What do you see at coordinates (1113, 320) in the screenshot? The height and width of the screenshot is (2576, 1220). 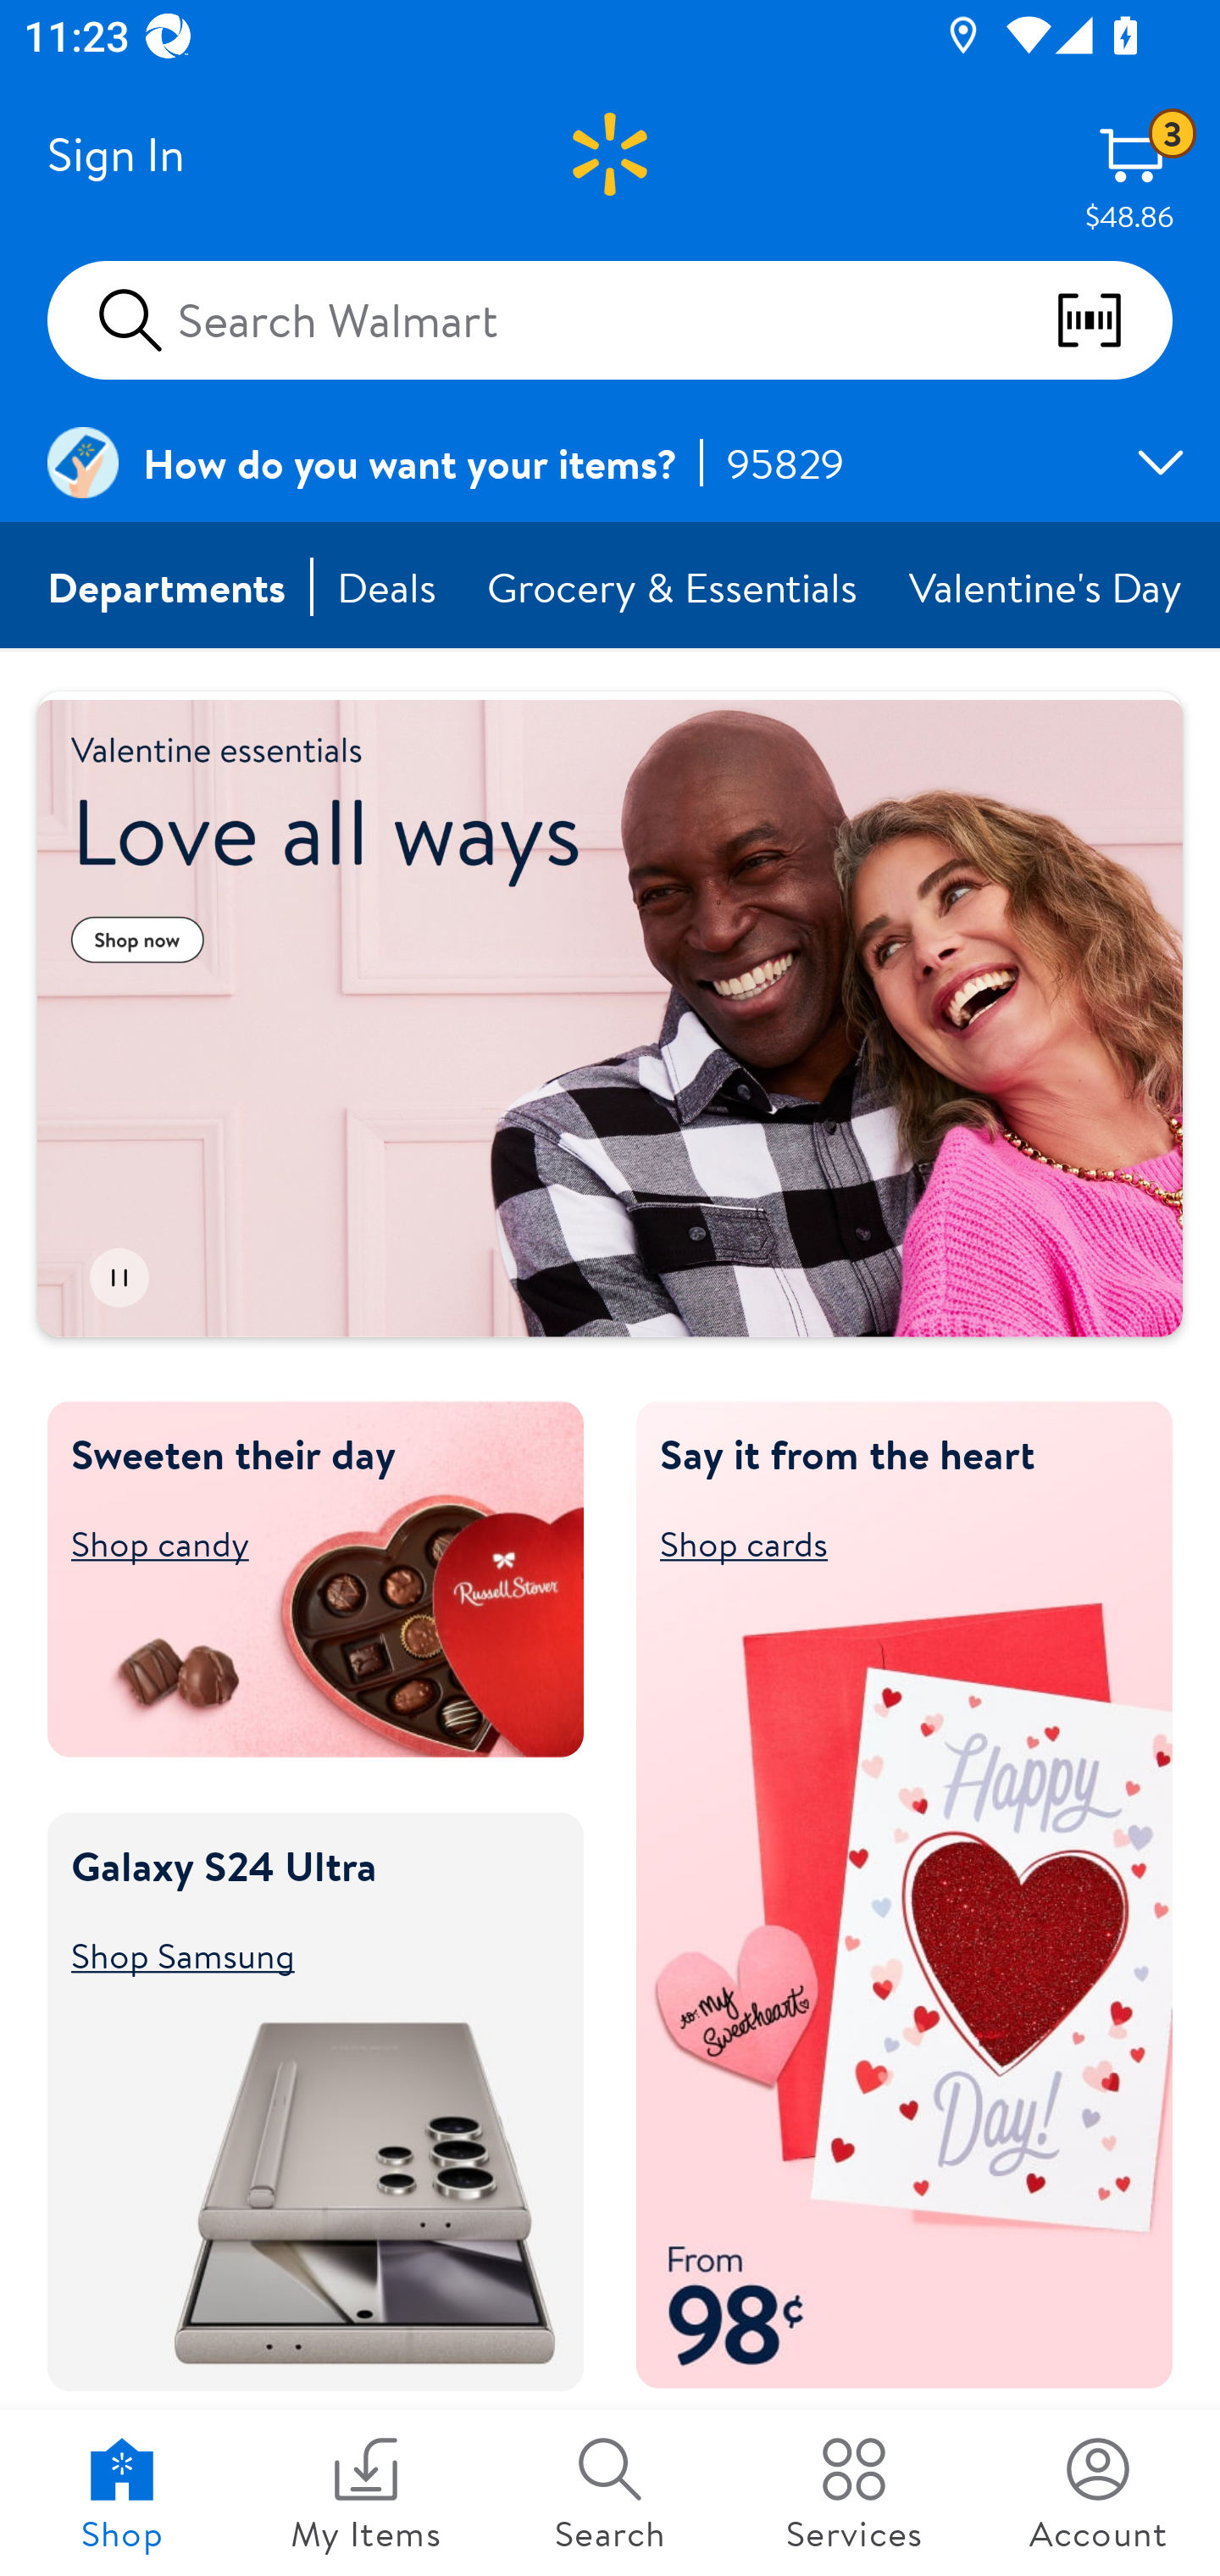 I see `scan barcodes qr codes and more` at bounding box center [1113, 320].